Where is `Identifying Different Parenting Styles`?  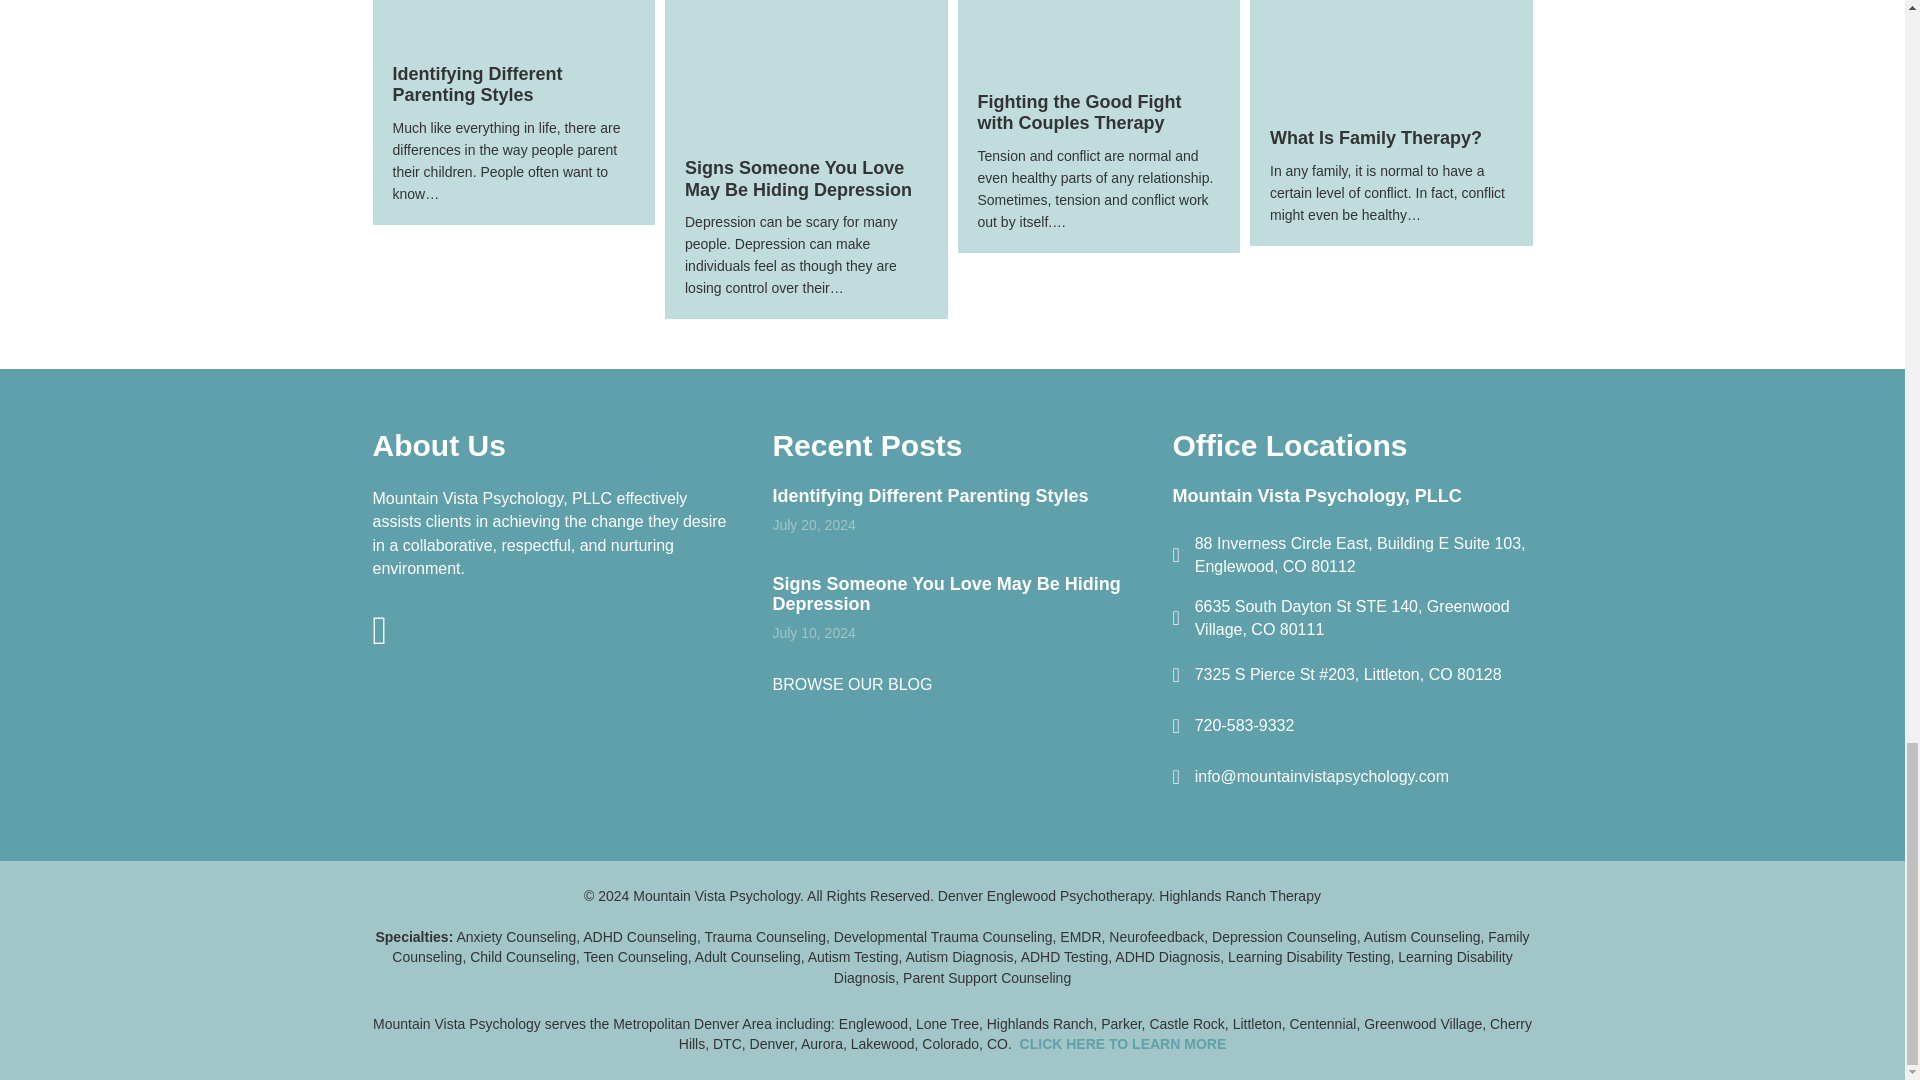
Identifying Different Parenting Styles is located at coordinates (476, 84).